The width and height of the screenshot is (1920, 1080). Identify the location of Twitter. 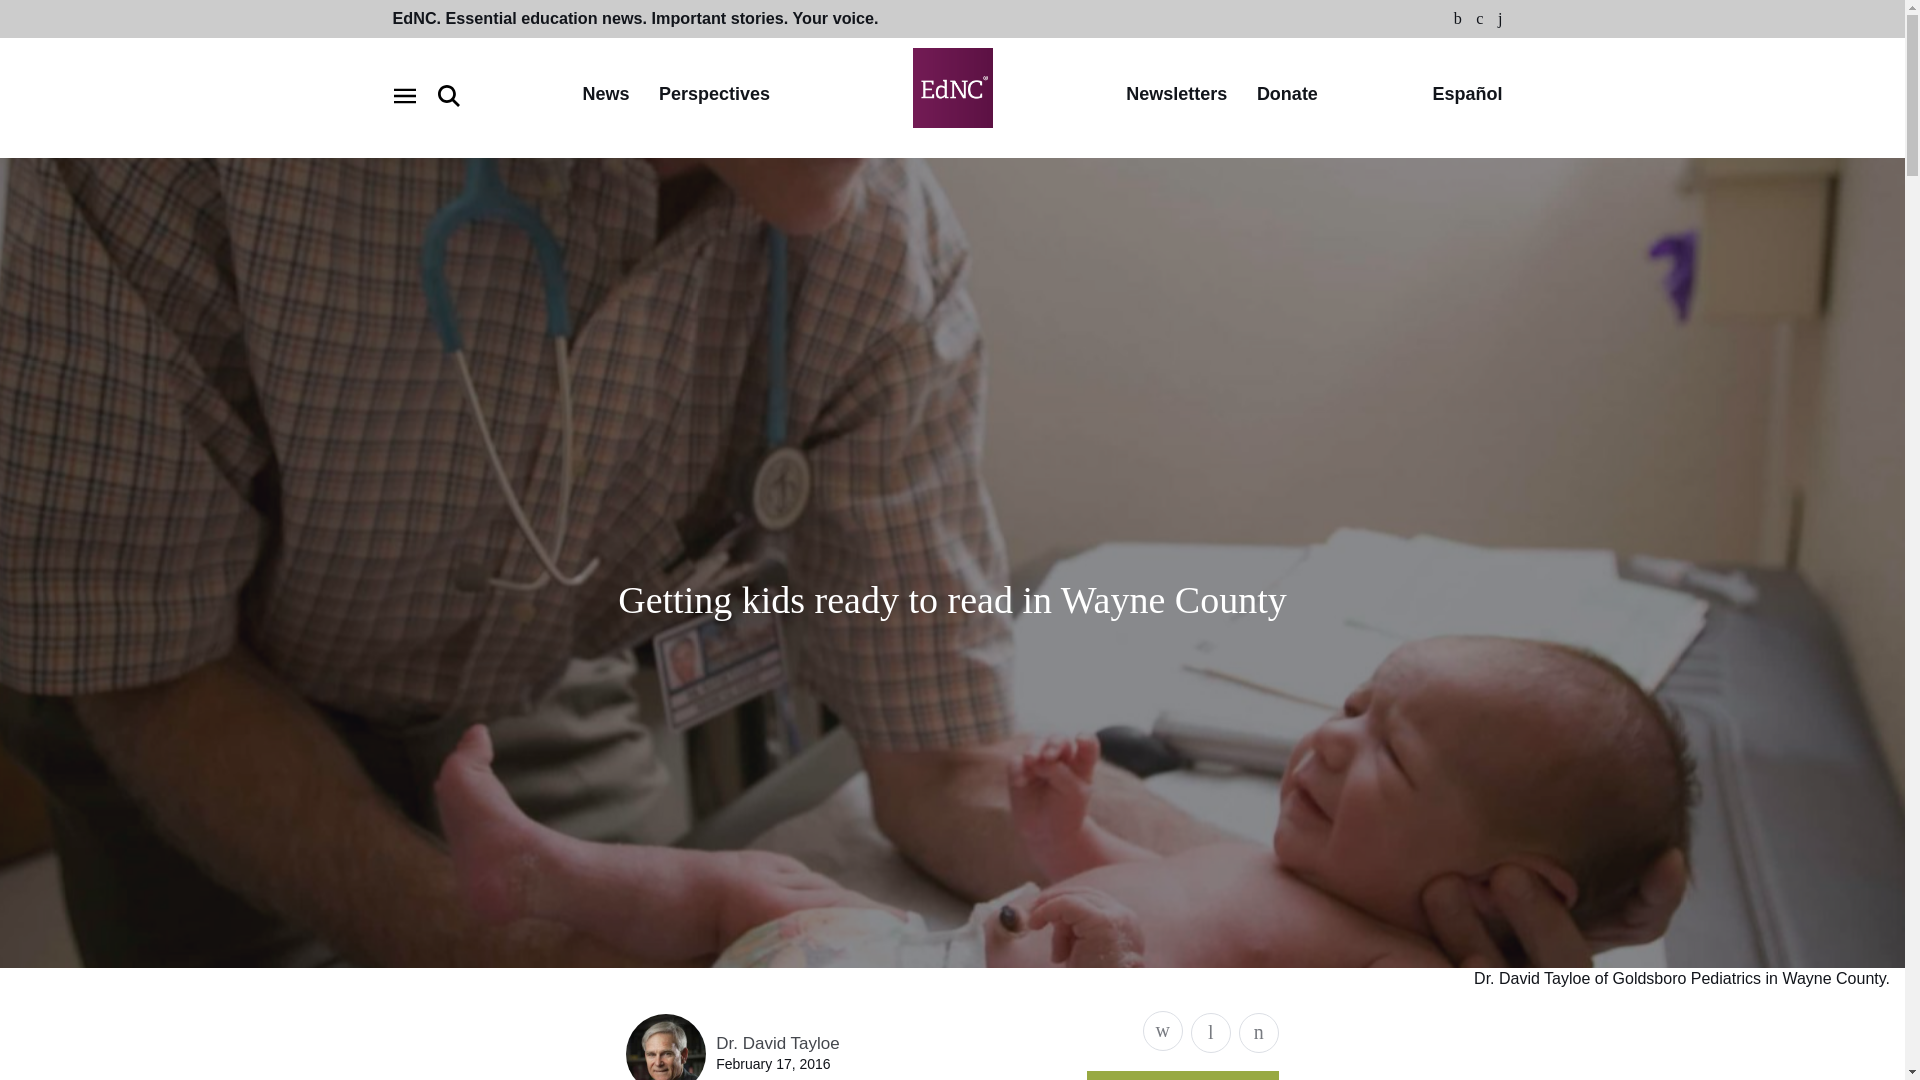
(1479, 18).